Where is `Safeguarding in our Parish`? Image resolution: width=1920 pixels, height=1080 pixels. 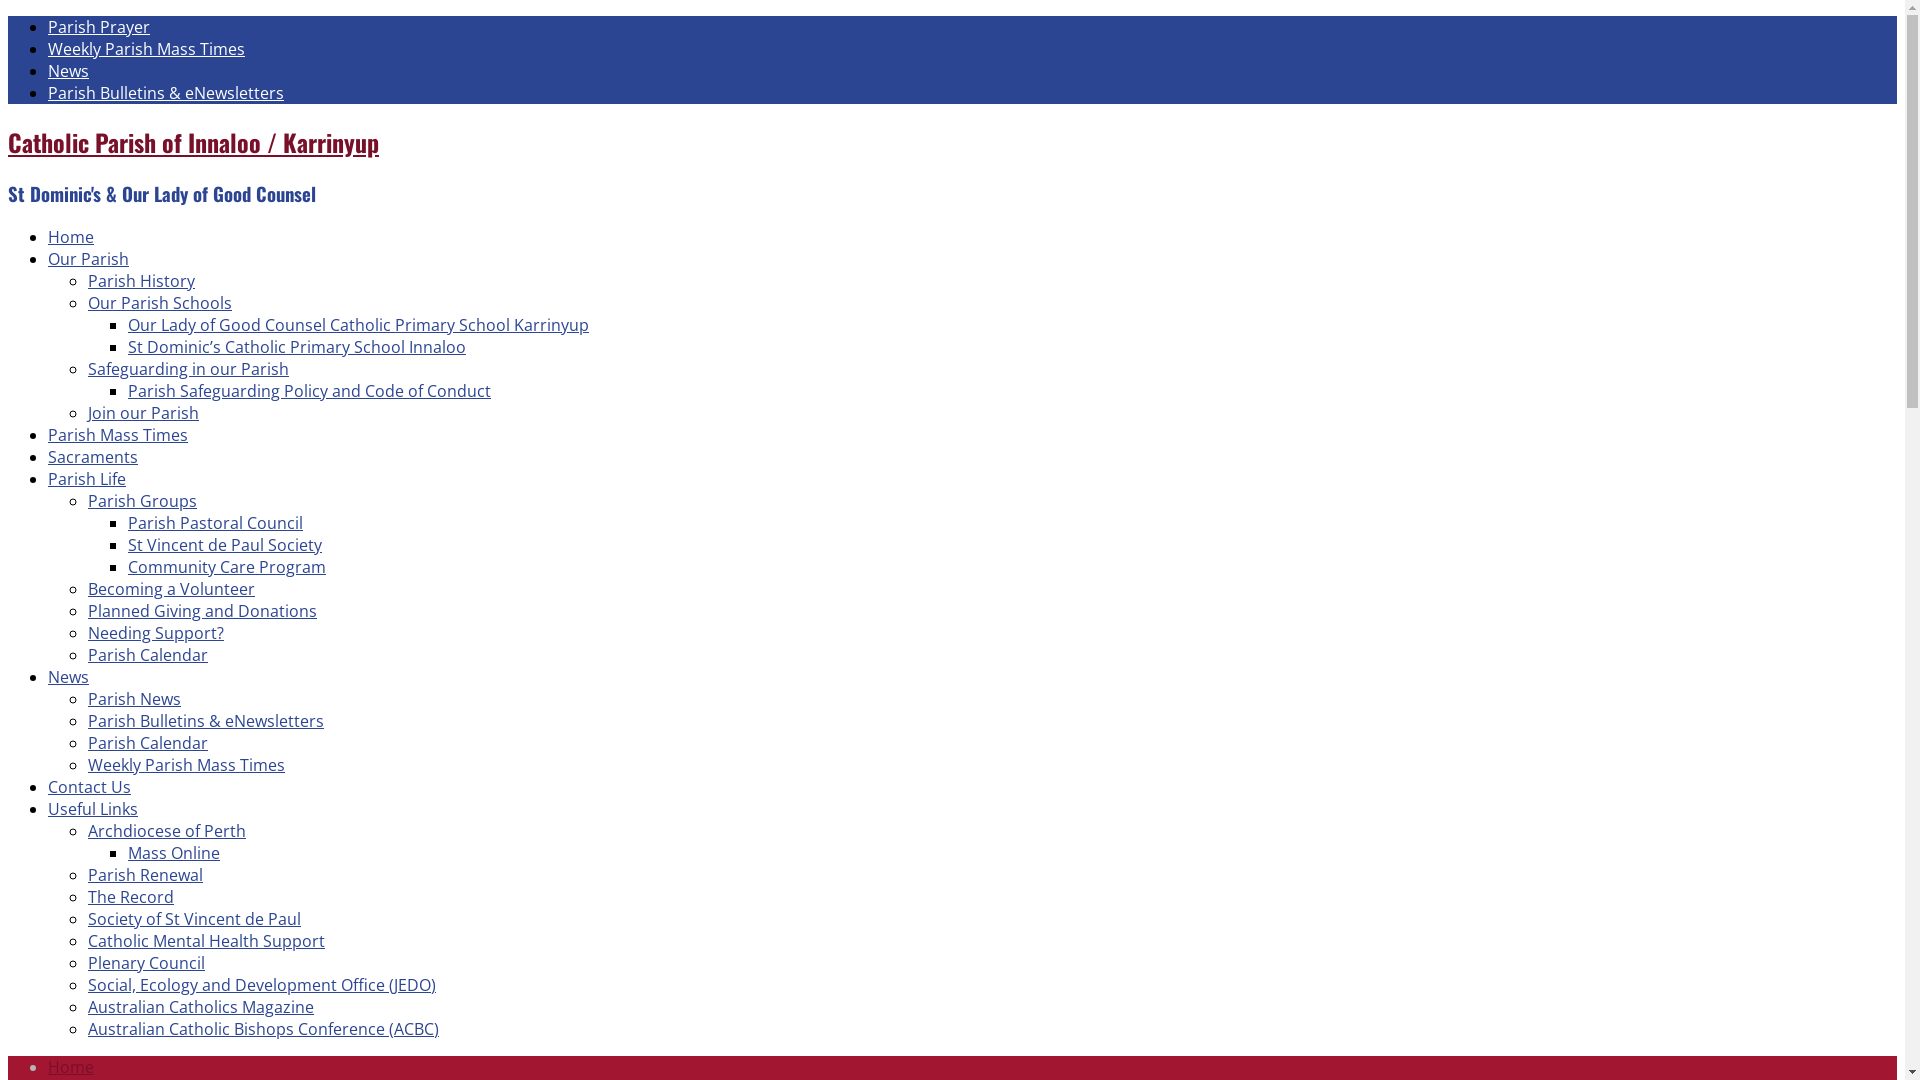
Safeguarding in our Parish is located at coordinates (188, 369).